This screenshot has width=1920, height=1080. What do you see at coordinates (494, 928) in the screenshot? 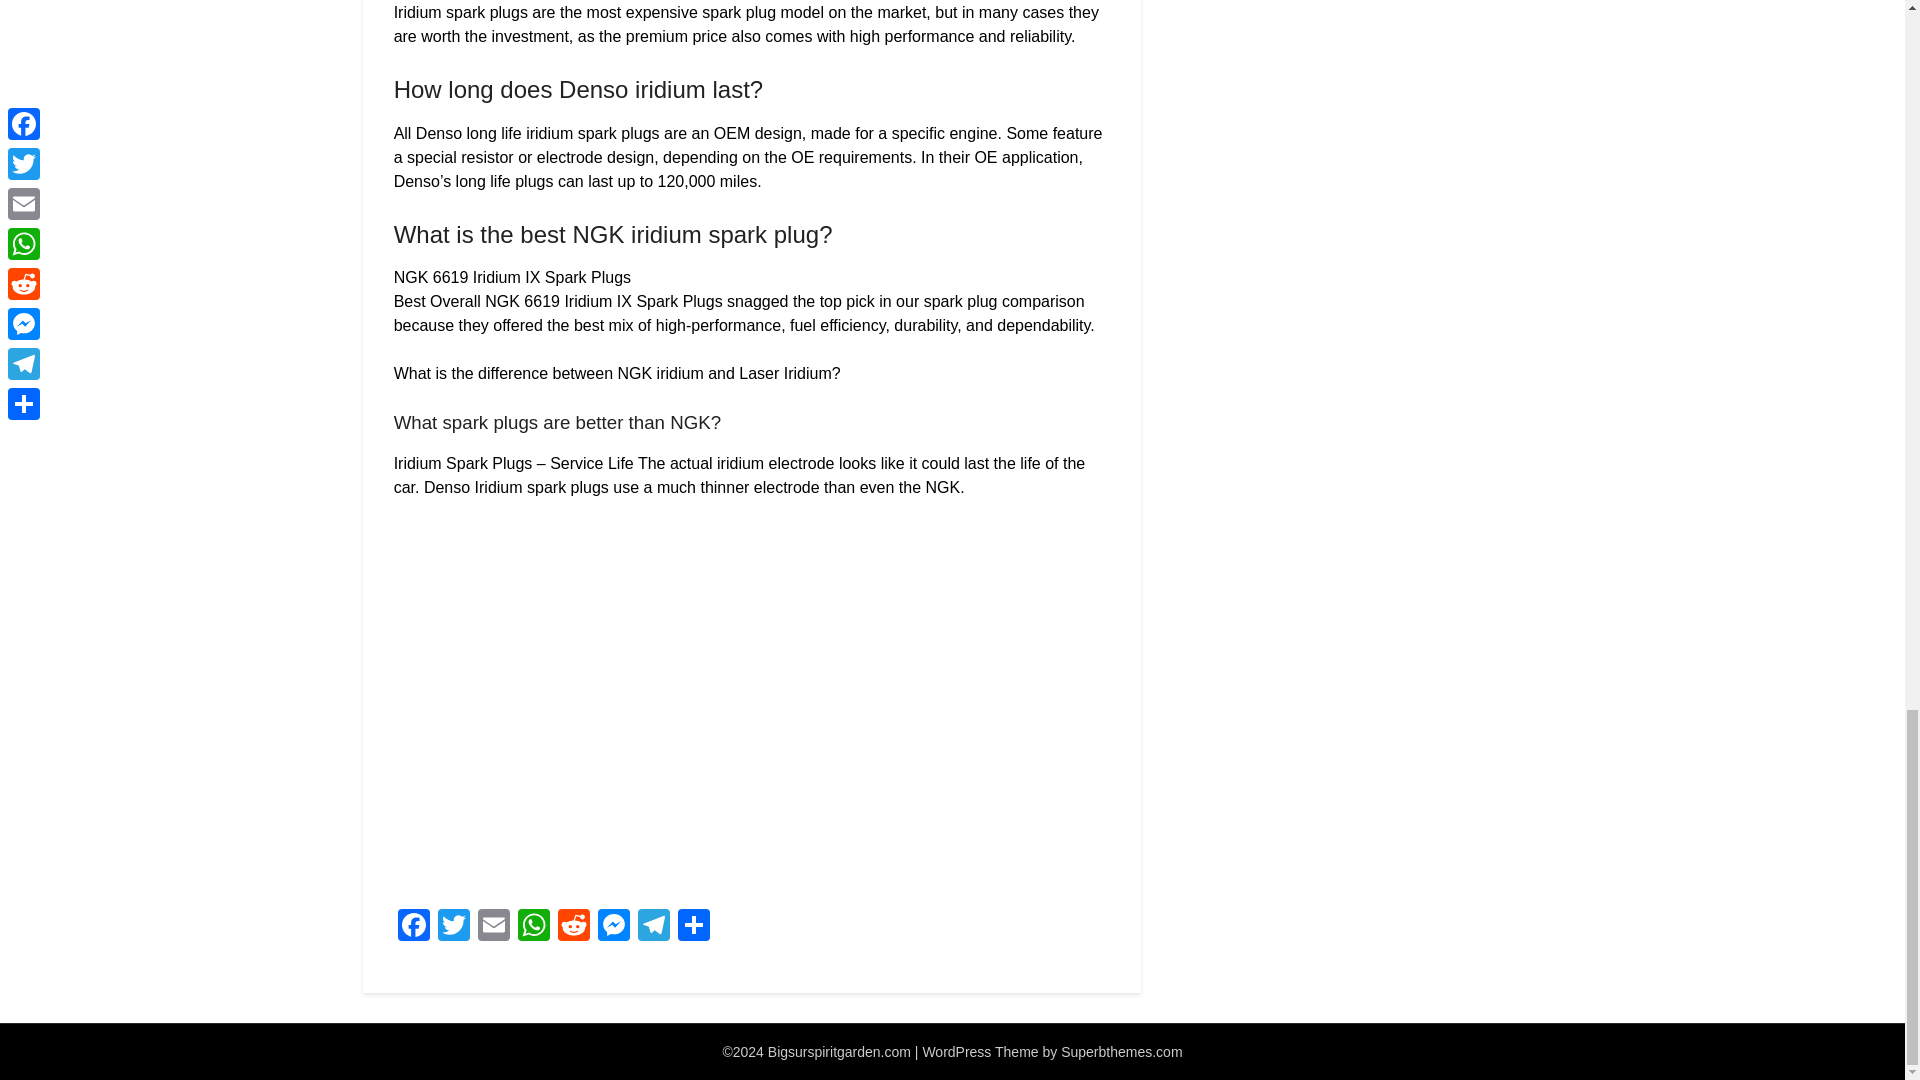
I see `Email` at bounding box center [494, 928].